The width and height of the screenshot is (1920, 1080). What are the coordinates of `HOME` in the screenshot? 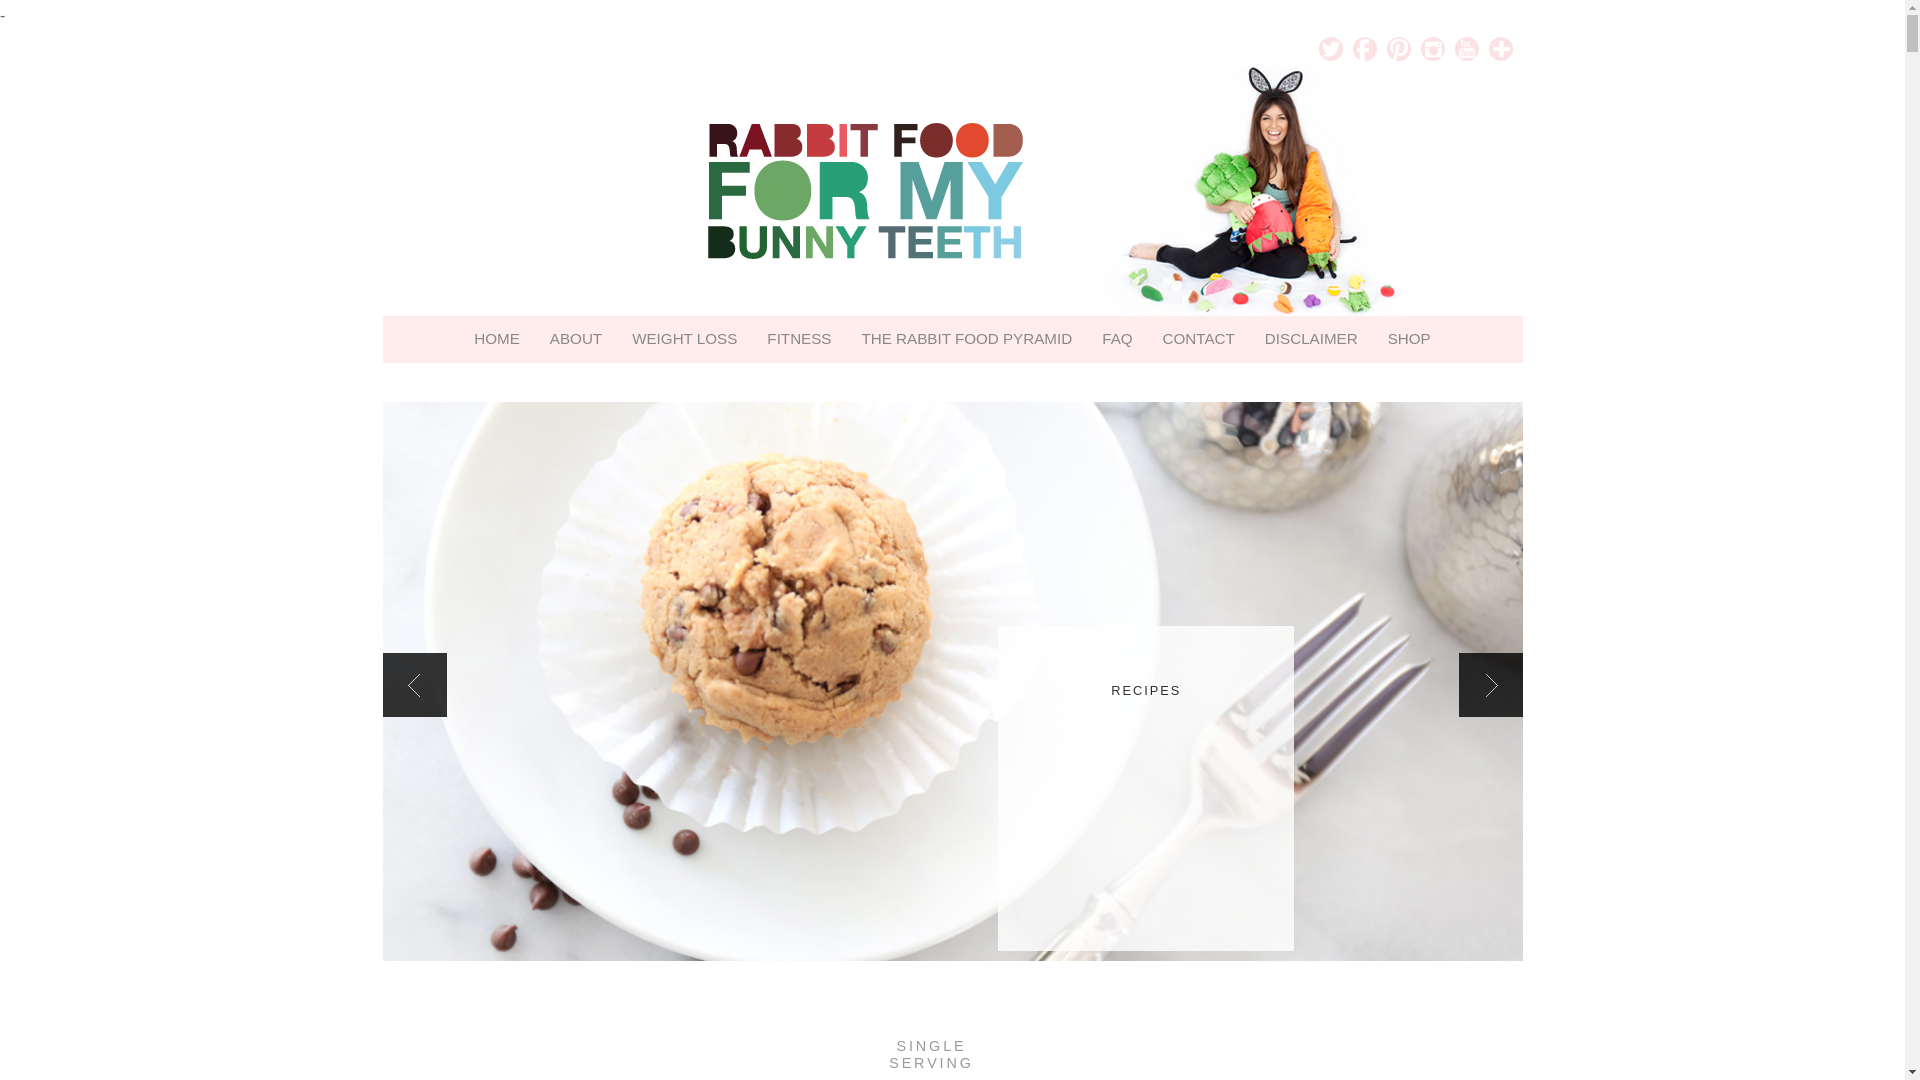 It's located at (496, 338).